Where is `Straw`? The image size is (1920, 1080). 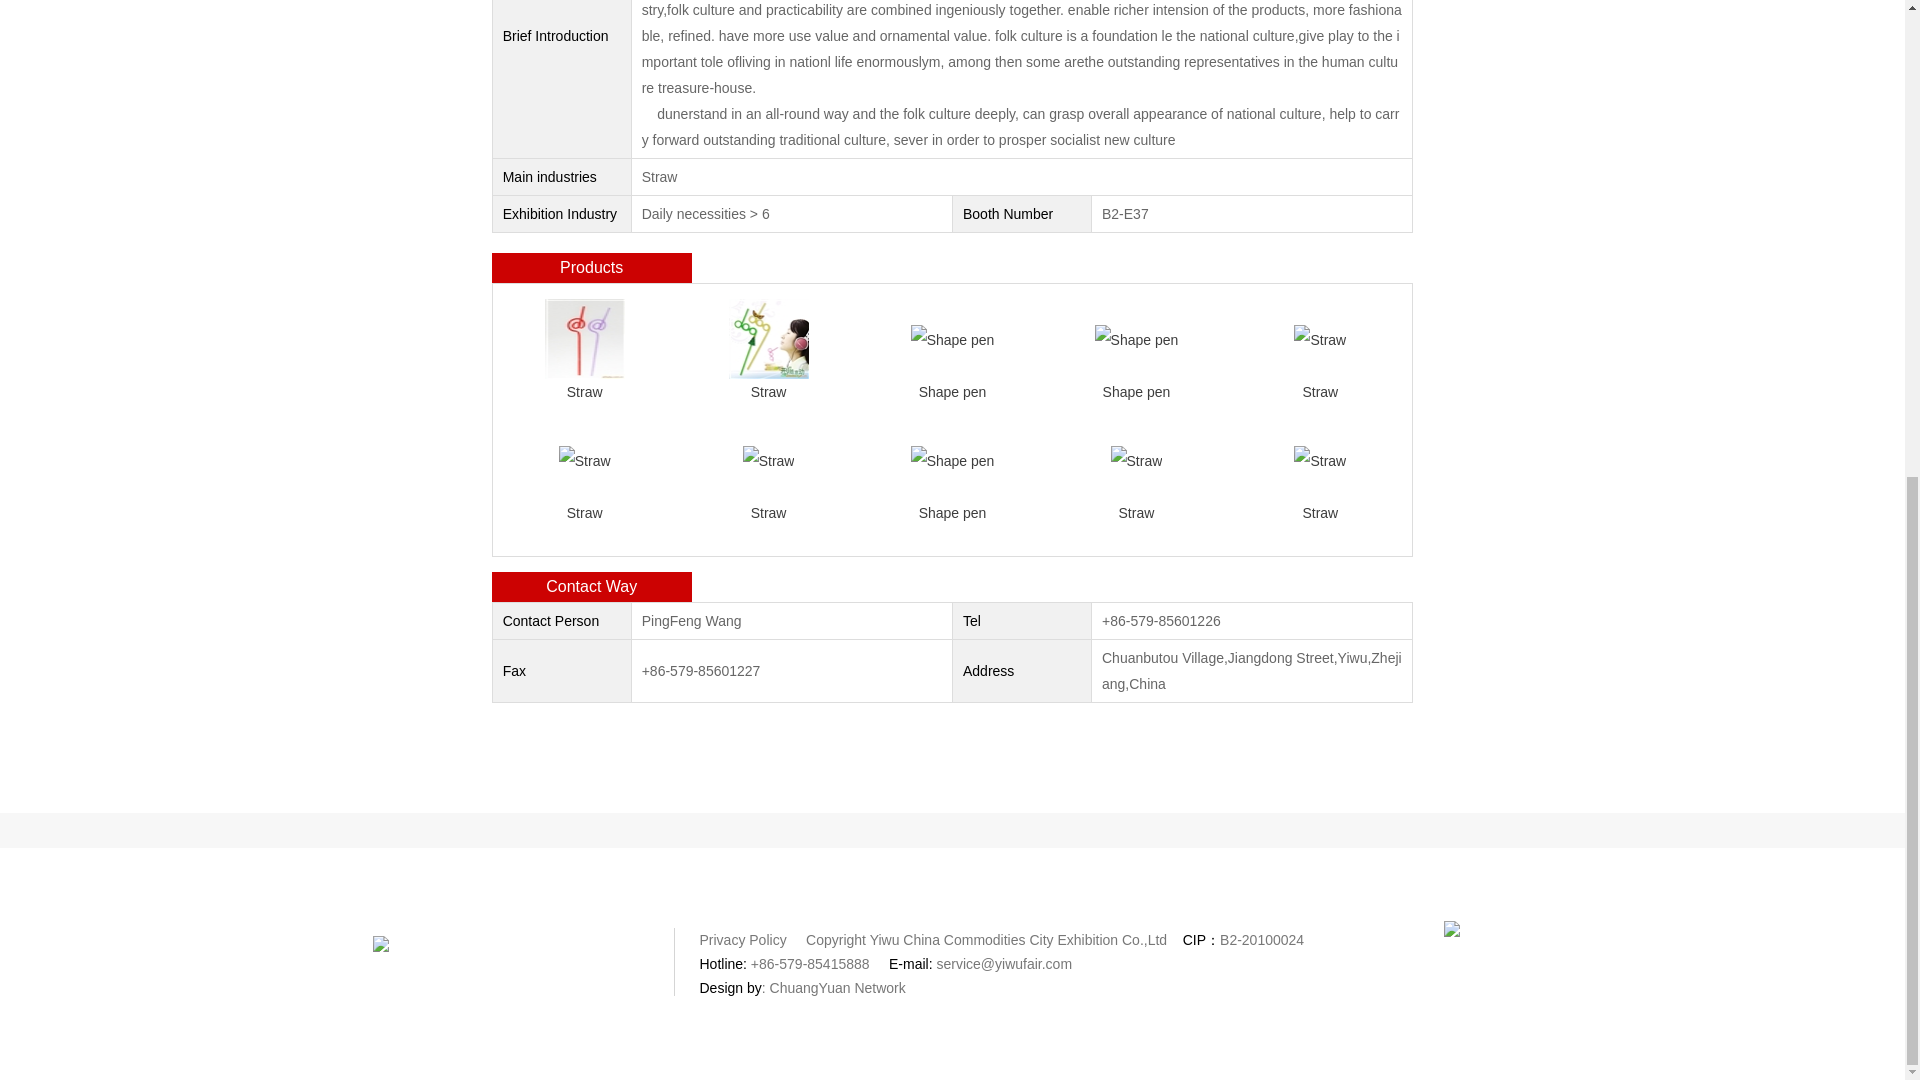 Straw is located at coordinates (768, 338).